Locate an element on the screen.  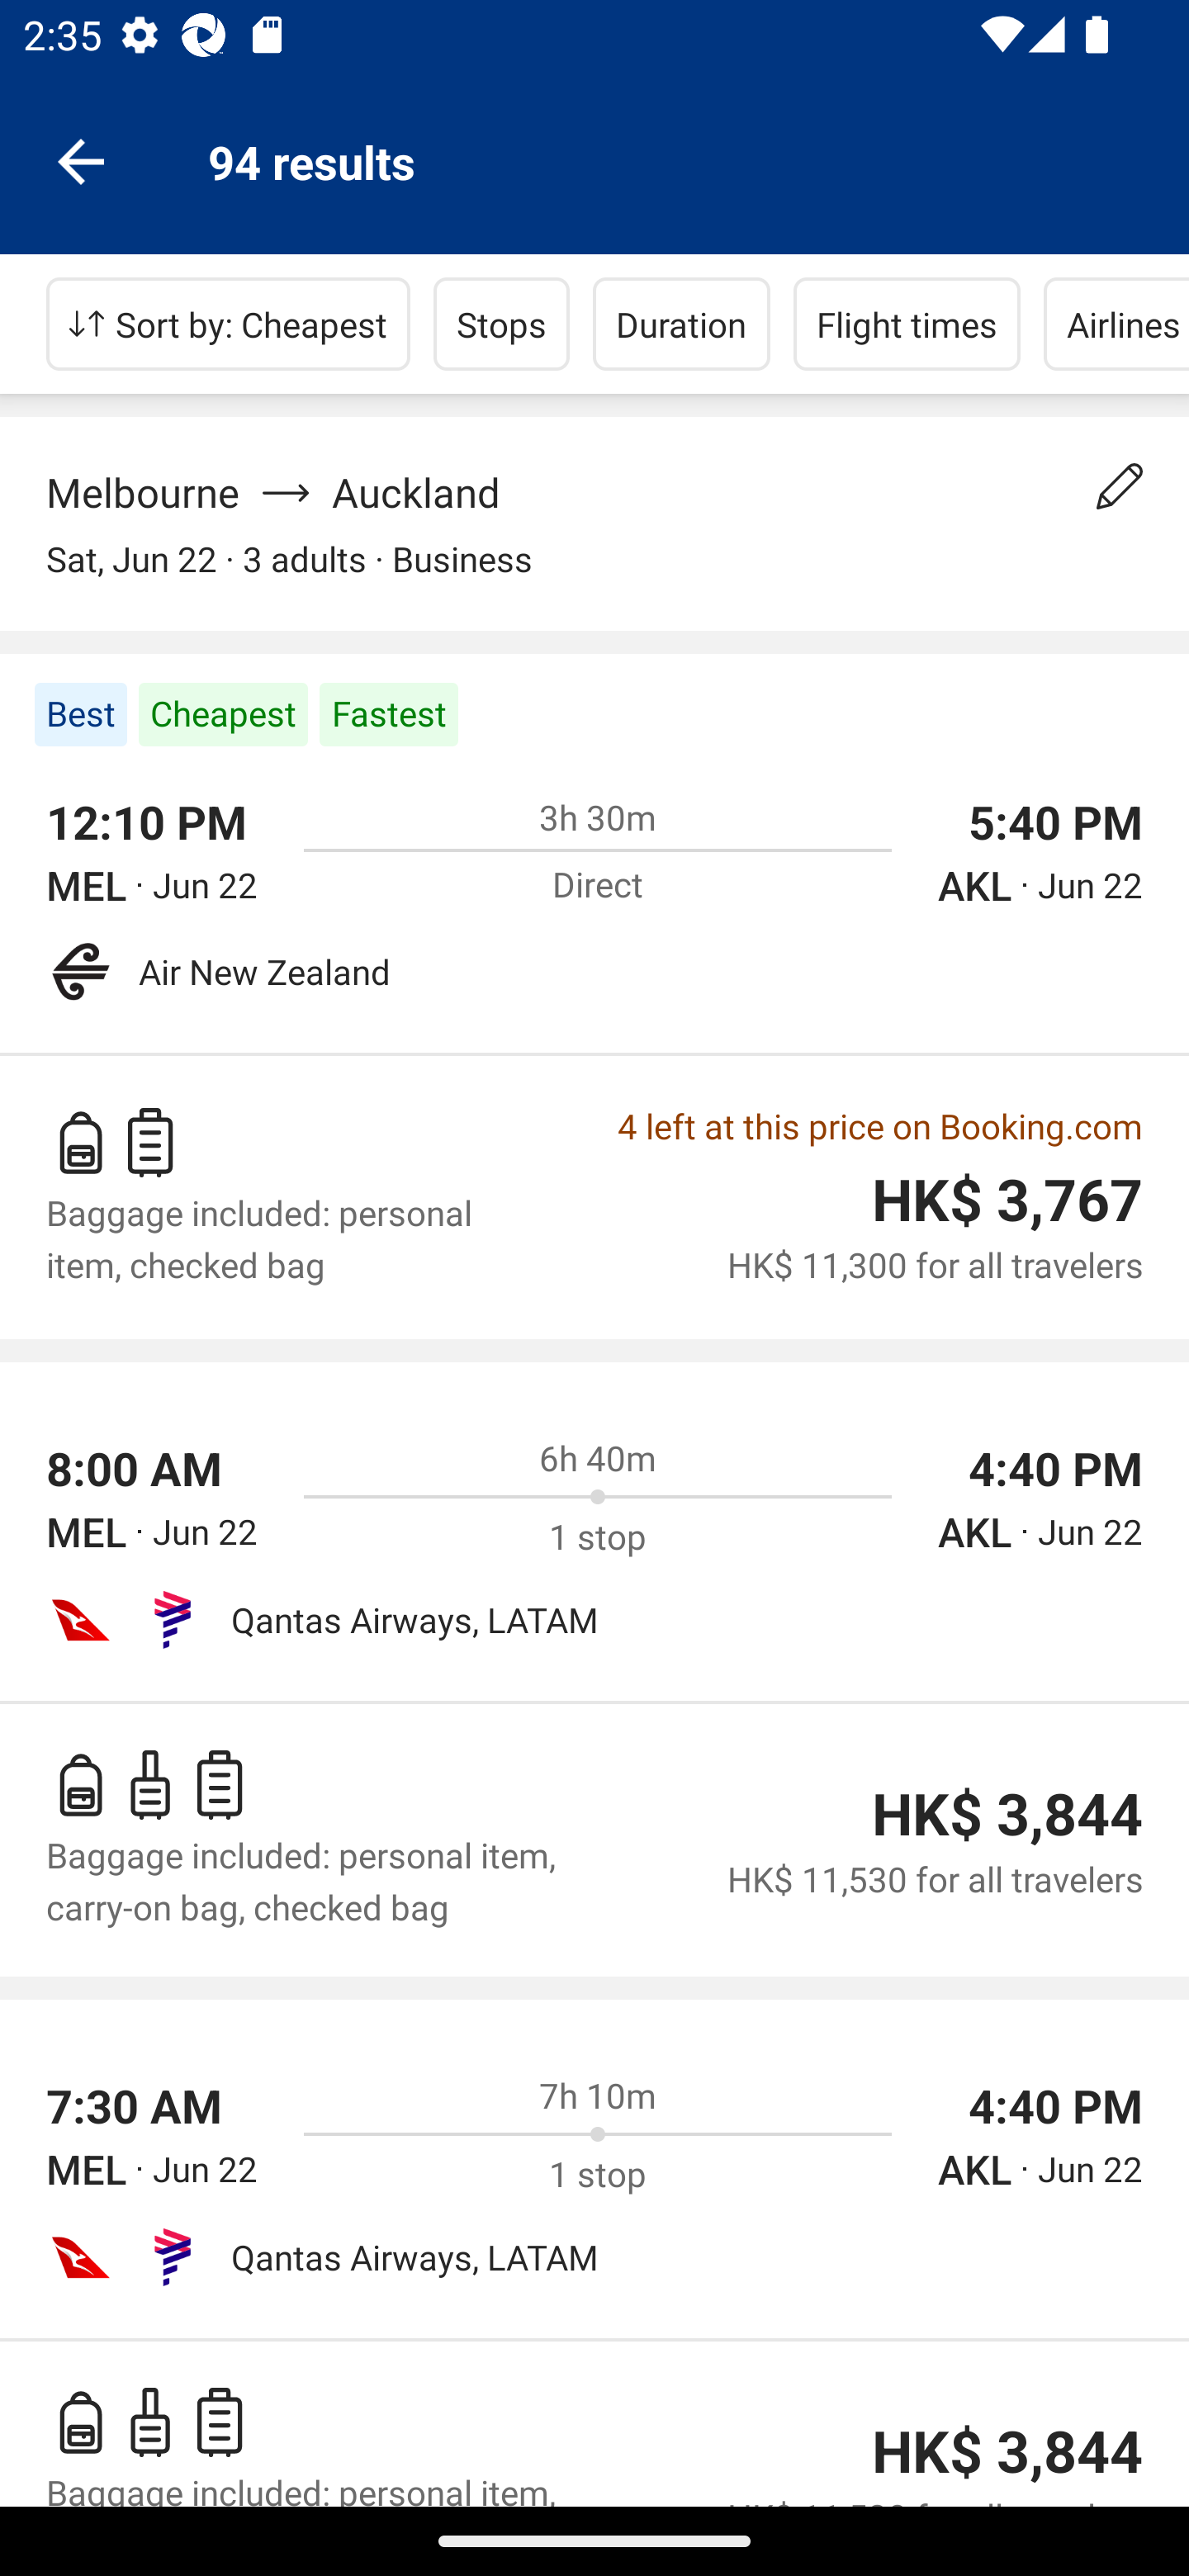
Navigate up is located at coordinates (81, 160).